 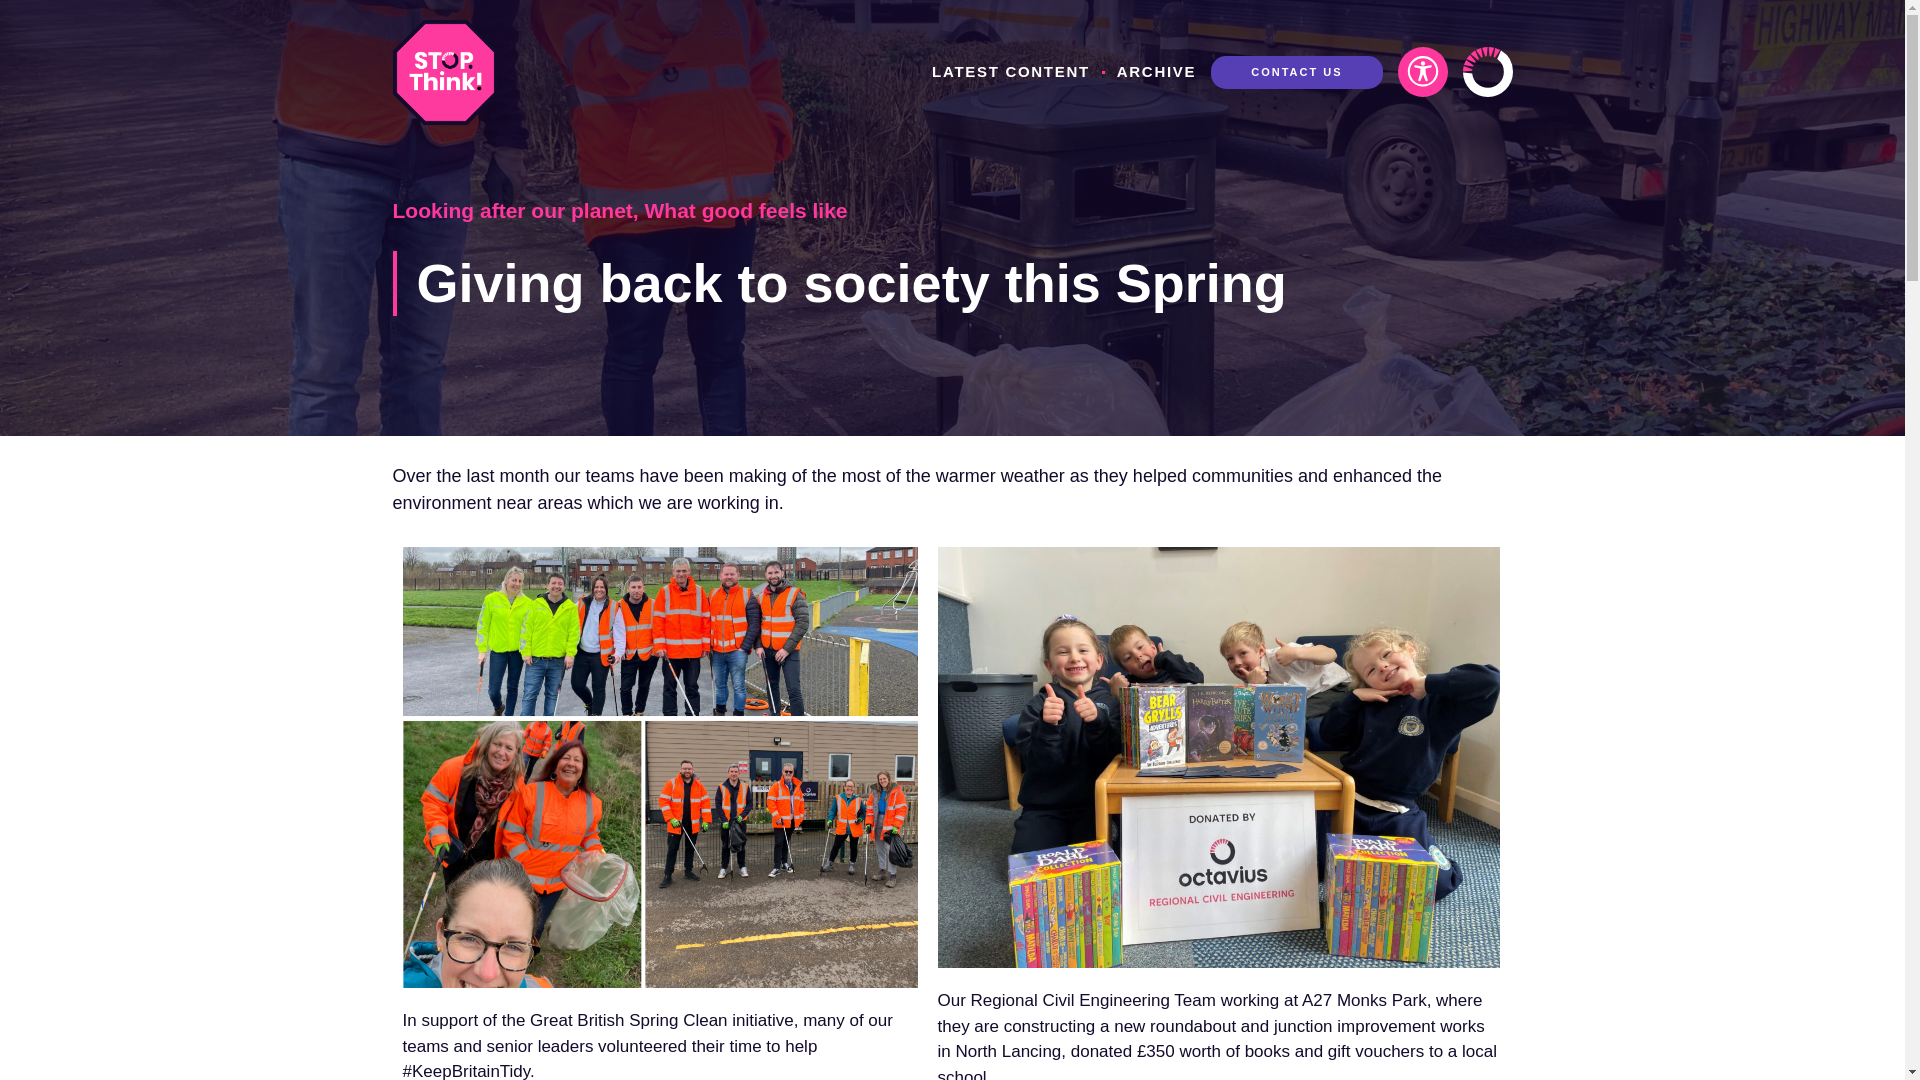 I want to click on LATEST CONTENT, so click(x=1010, y=72).